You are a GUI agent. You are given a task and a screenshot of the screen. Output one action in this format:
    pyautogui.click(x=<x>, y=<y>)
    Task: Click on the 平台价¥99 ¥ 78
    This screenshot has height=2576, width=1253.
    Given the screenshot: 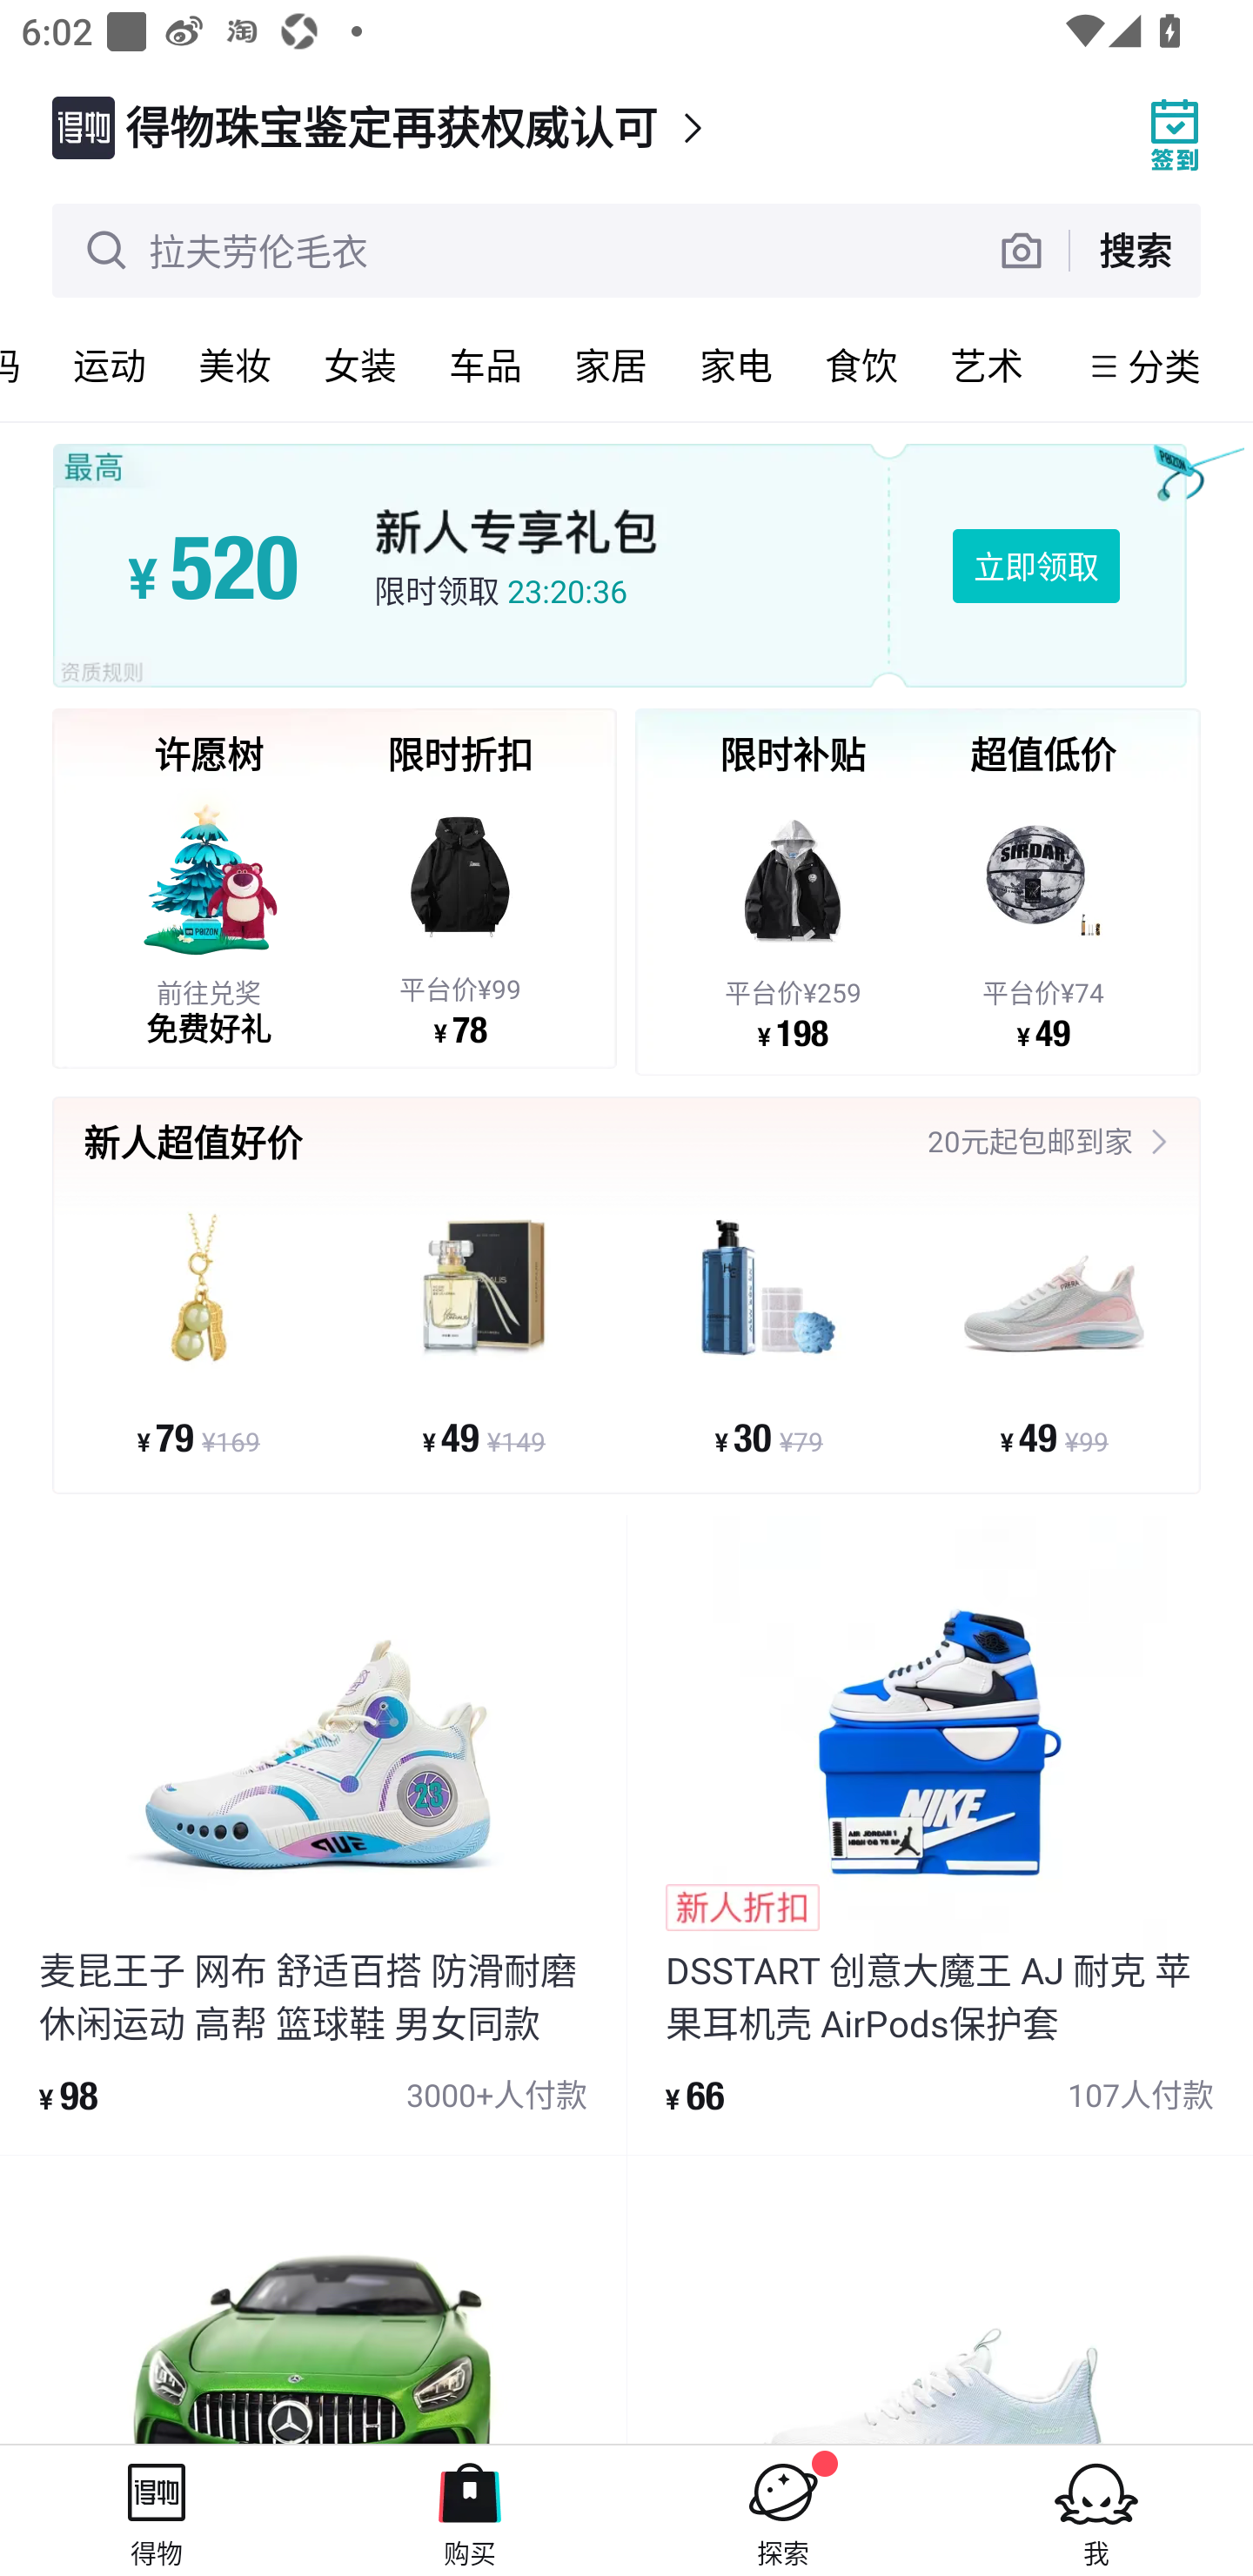 What is the action you would take?
    pyautogui.click(x=459, y=916)
    